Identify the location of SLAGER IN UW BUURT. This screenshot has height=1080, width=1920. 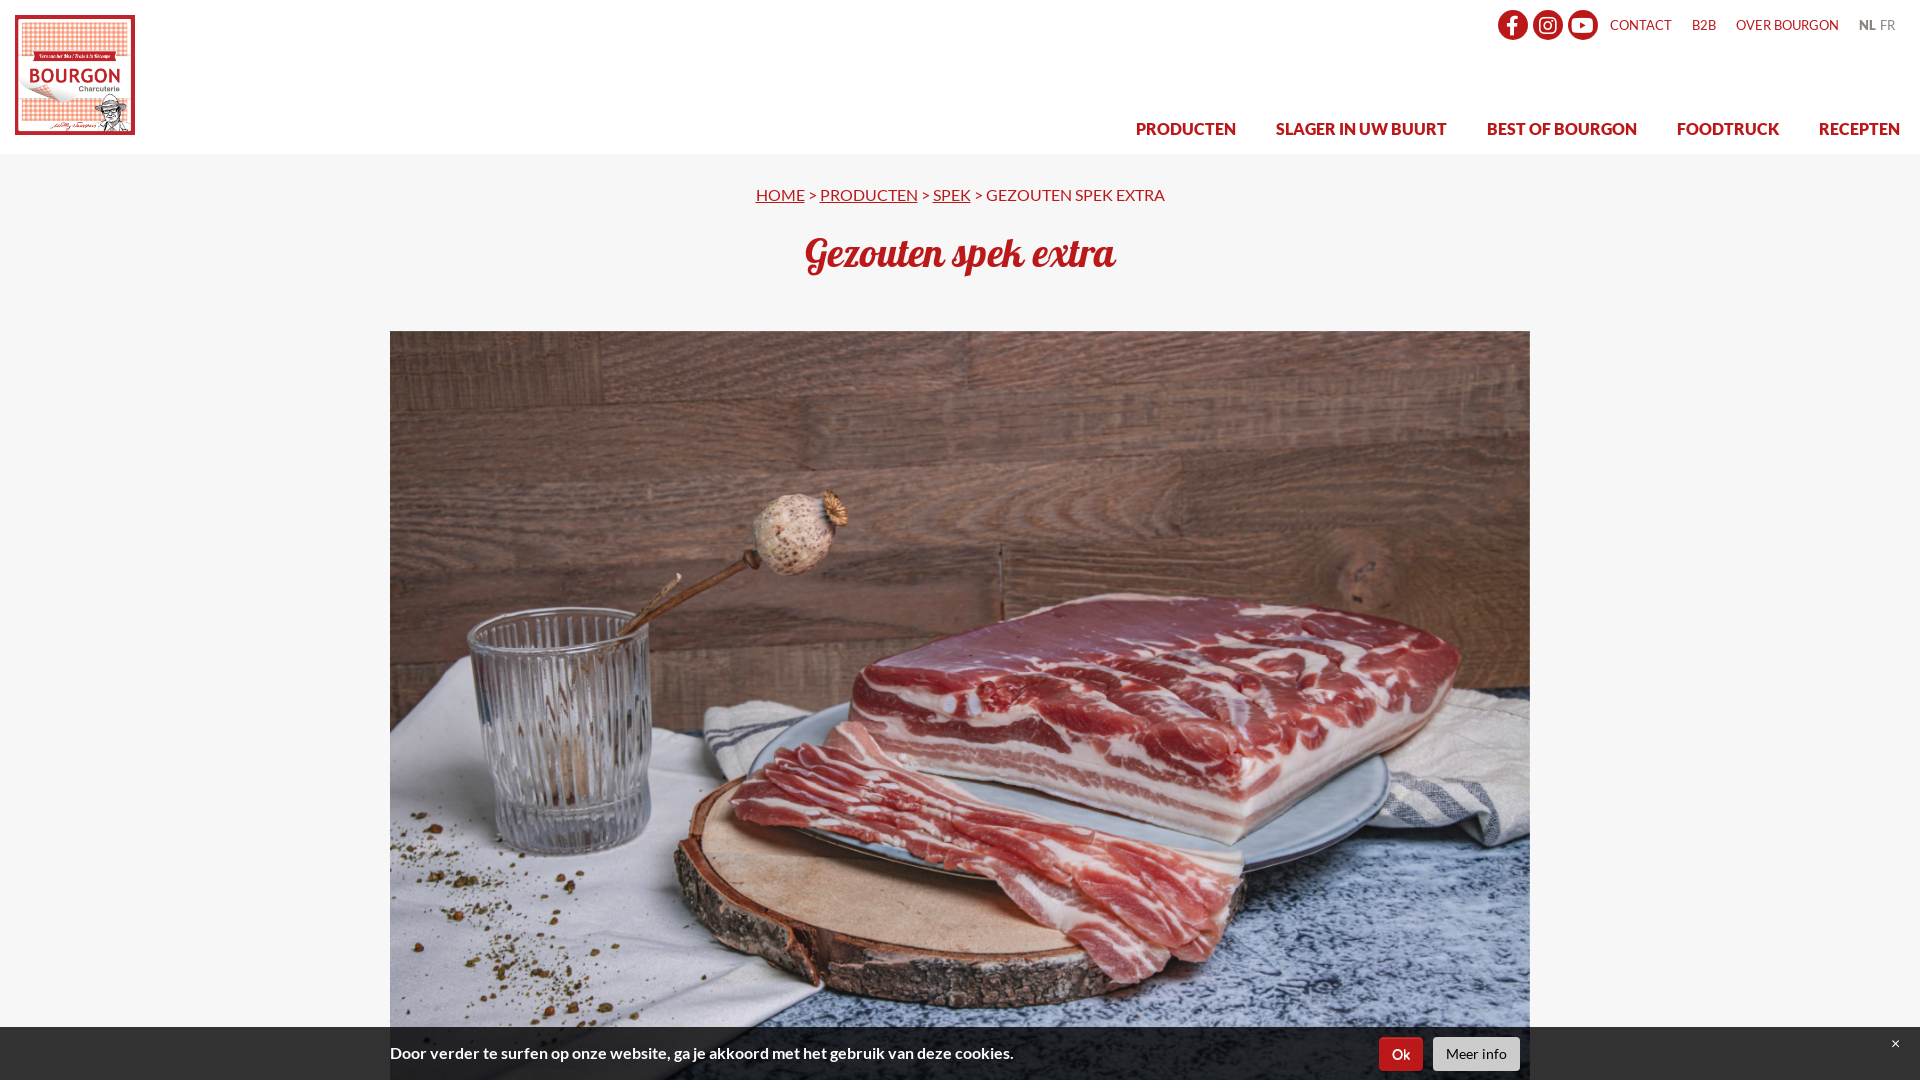
(1362, 129).